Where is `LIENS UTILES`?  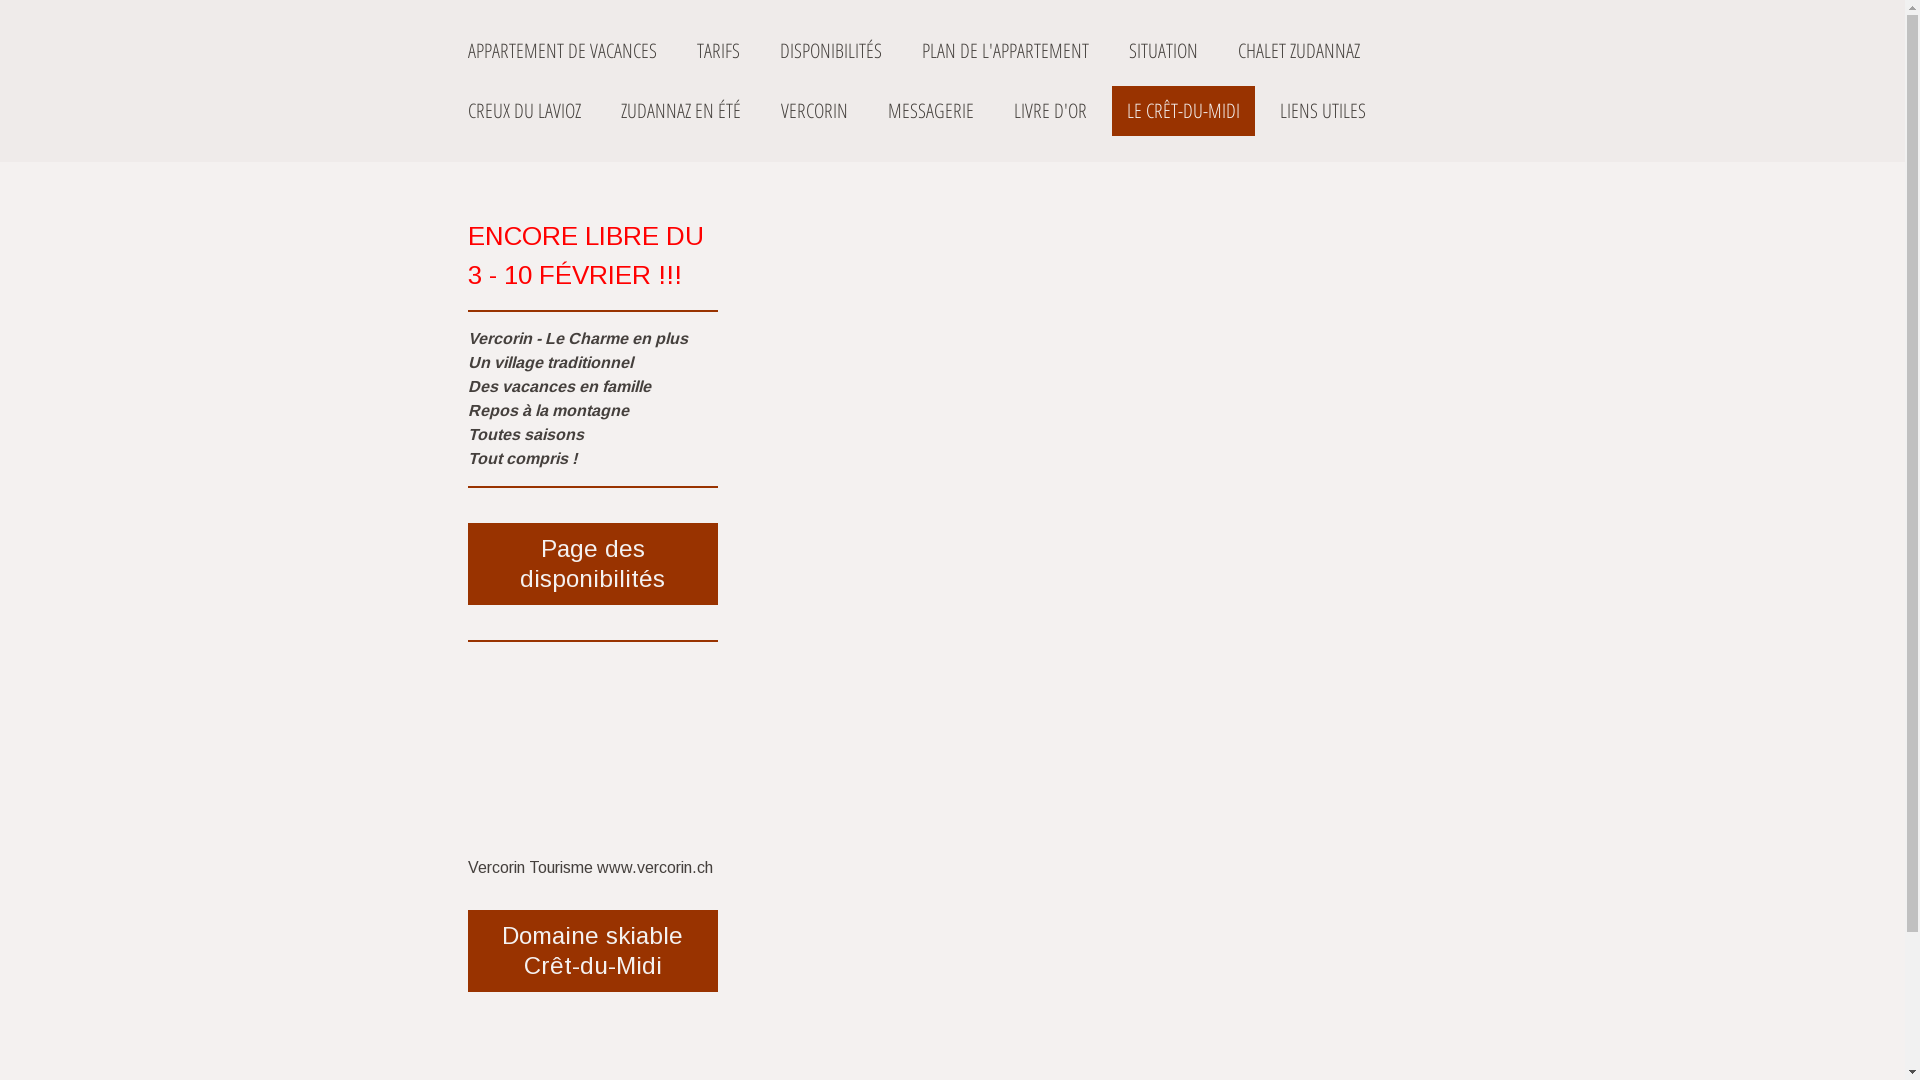
LIENS UTILES is located at coordinates (1322, 111).